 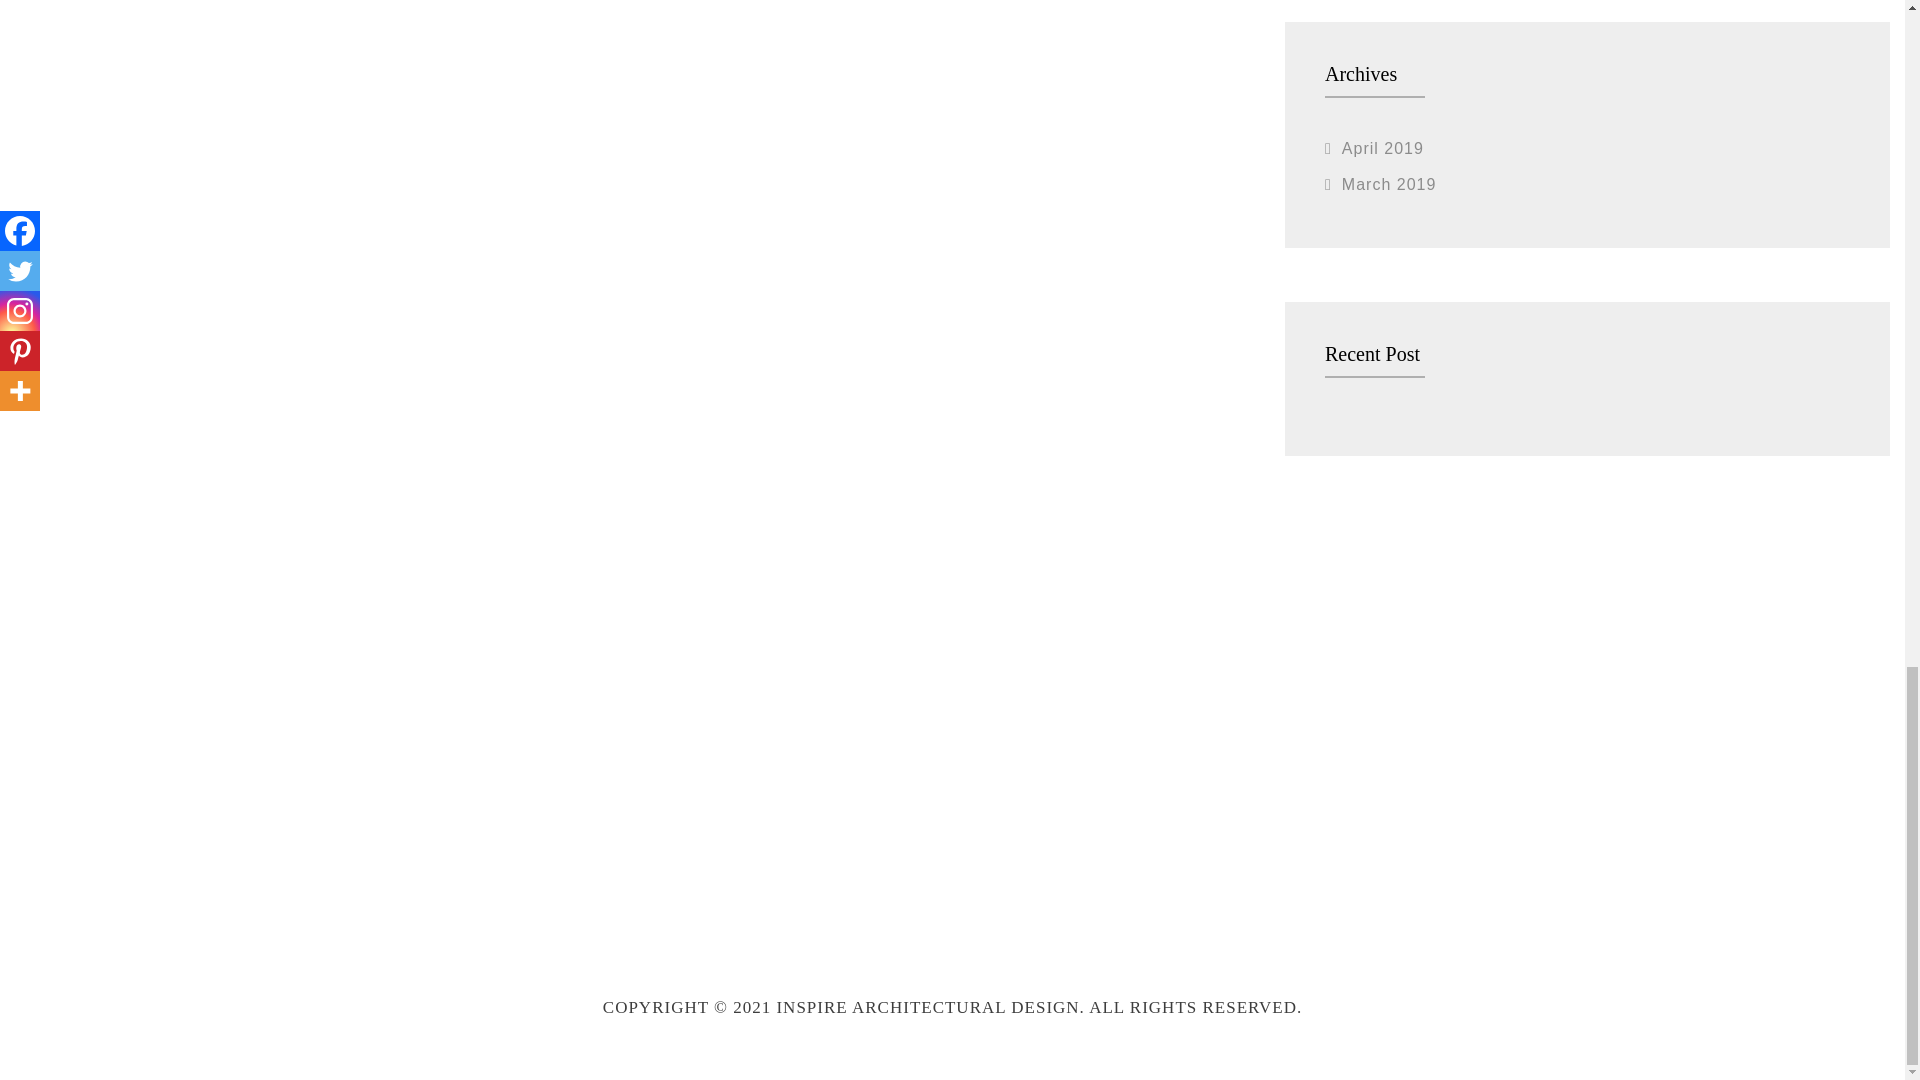 I want to click on The Chartered Institute of Building, so click(x=1399, y=742).